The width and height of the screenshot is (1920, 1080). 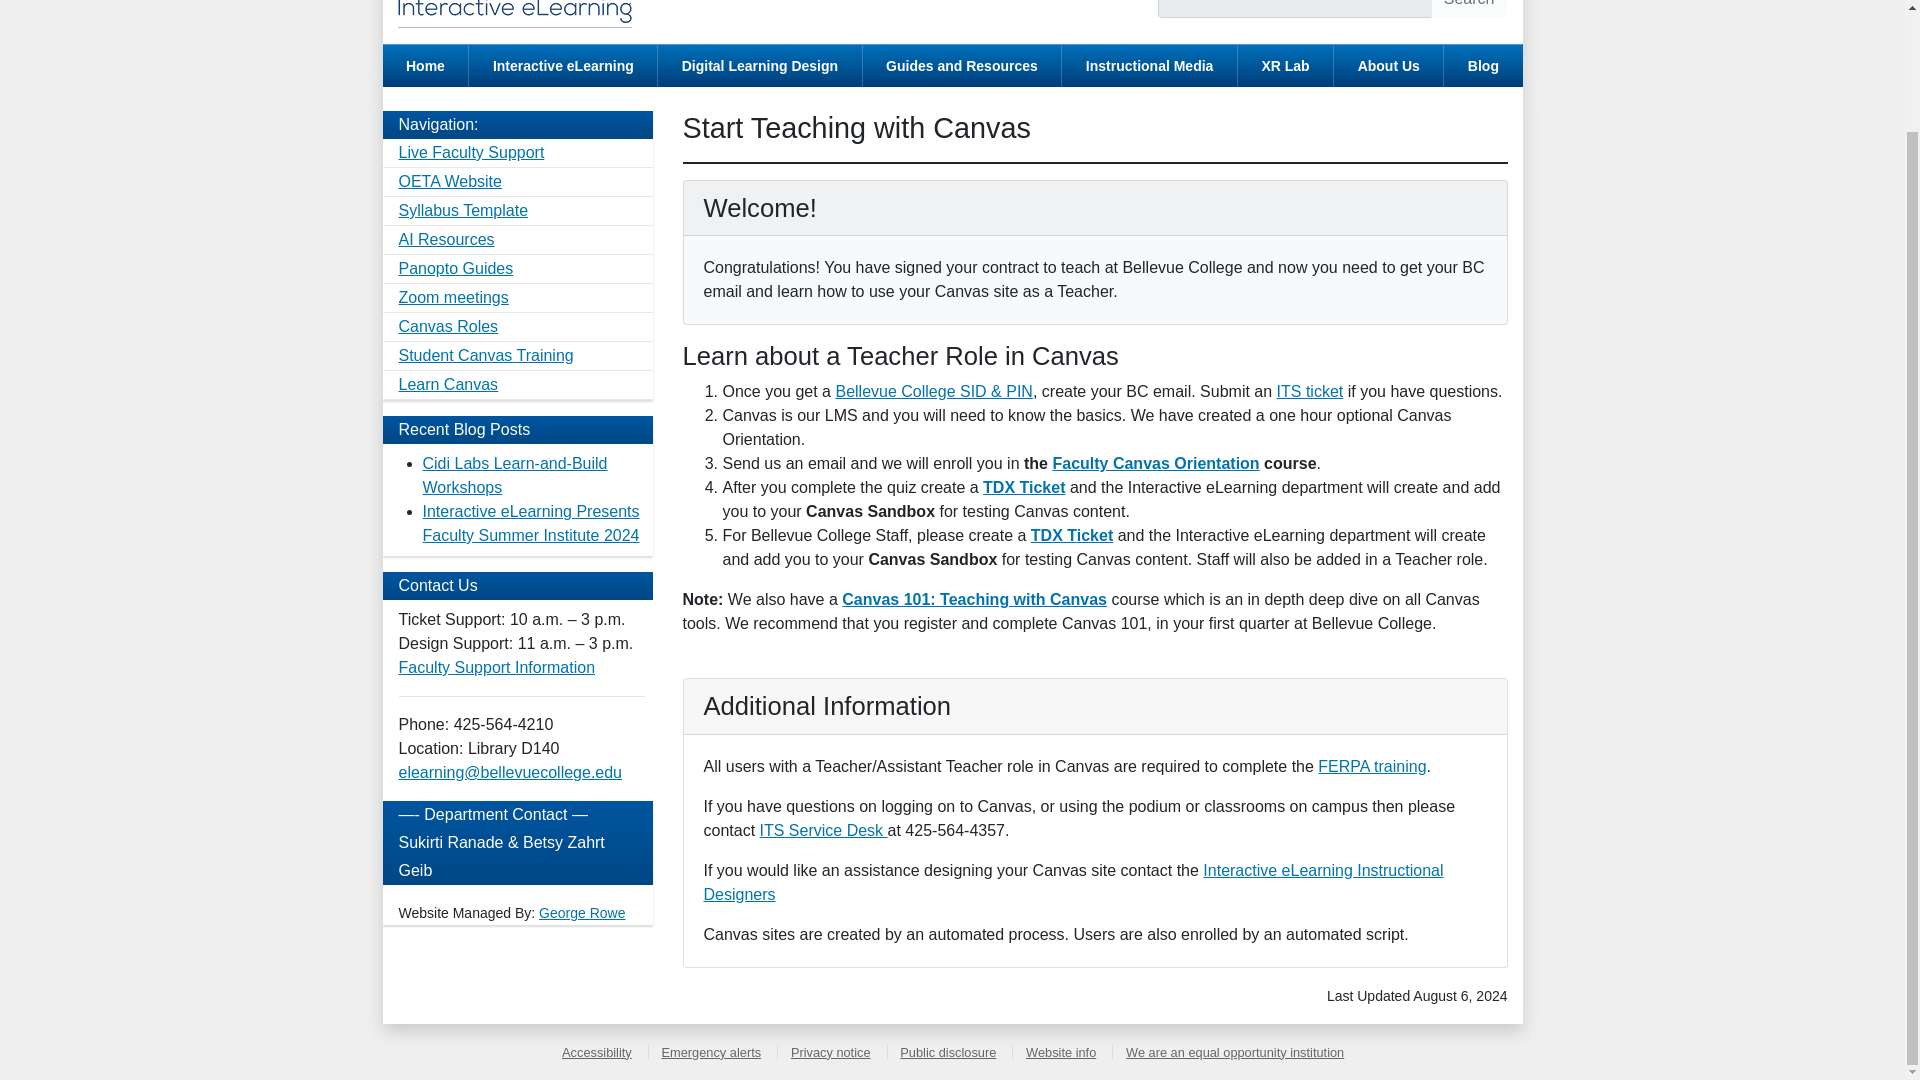 I want to click on Home, so click(x=425, y=66).